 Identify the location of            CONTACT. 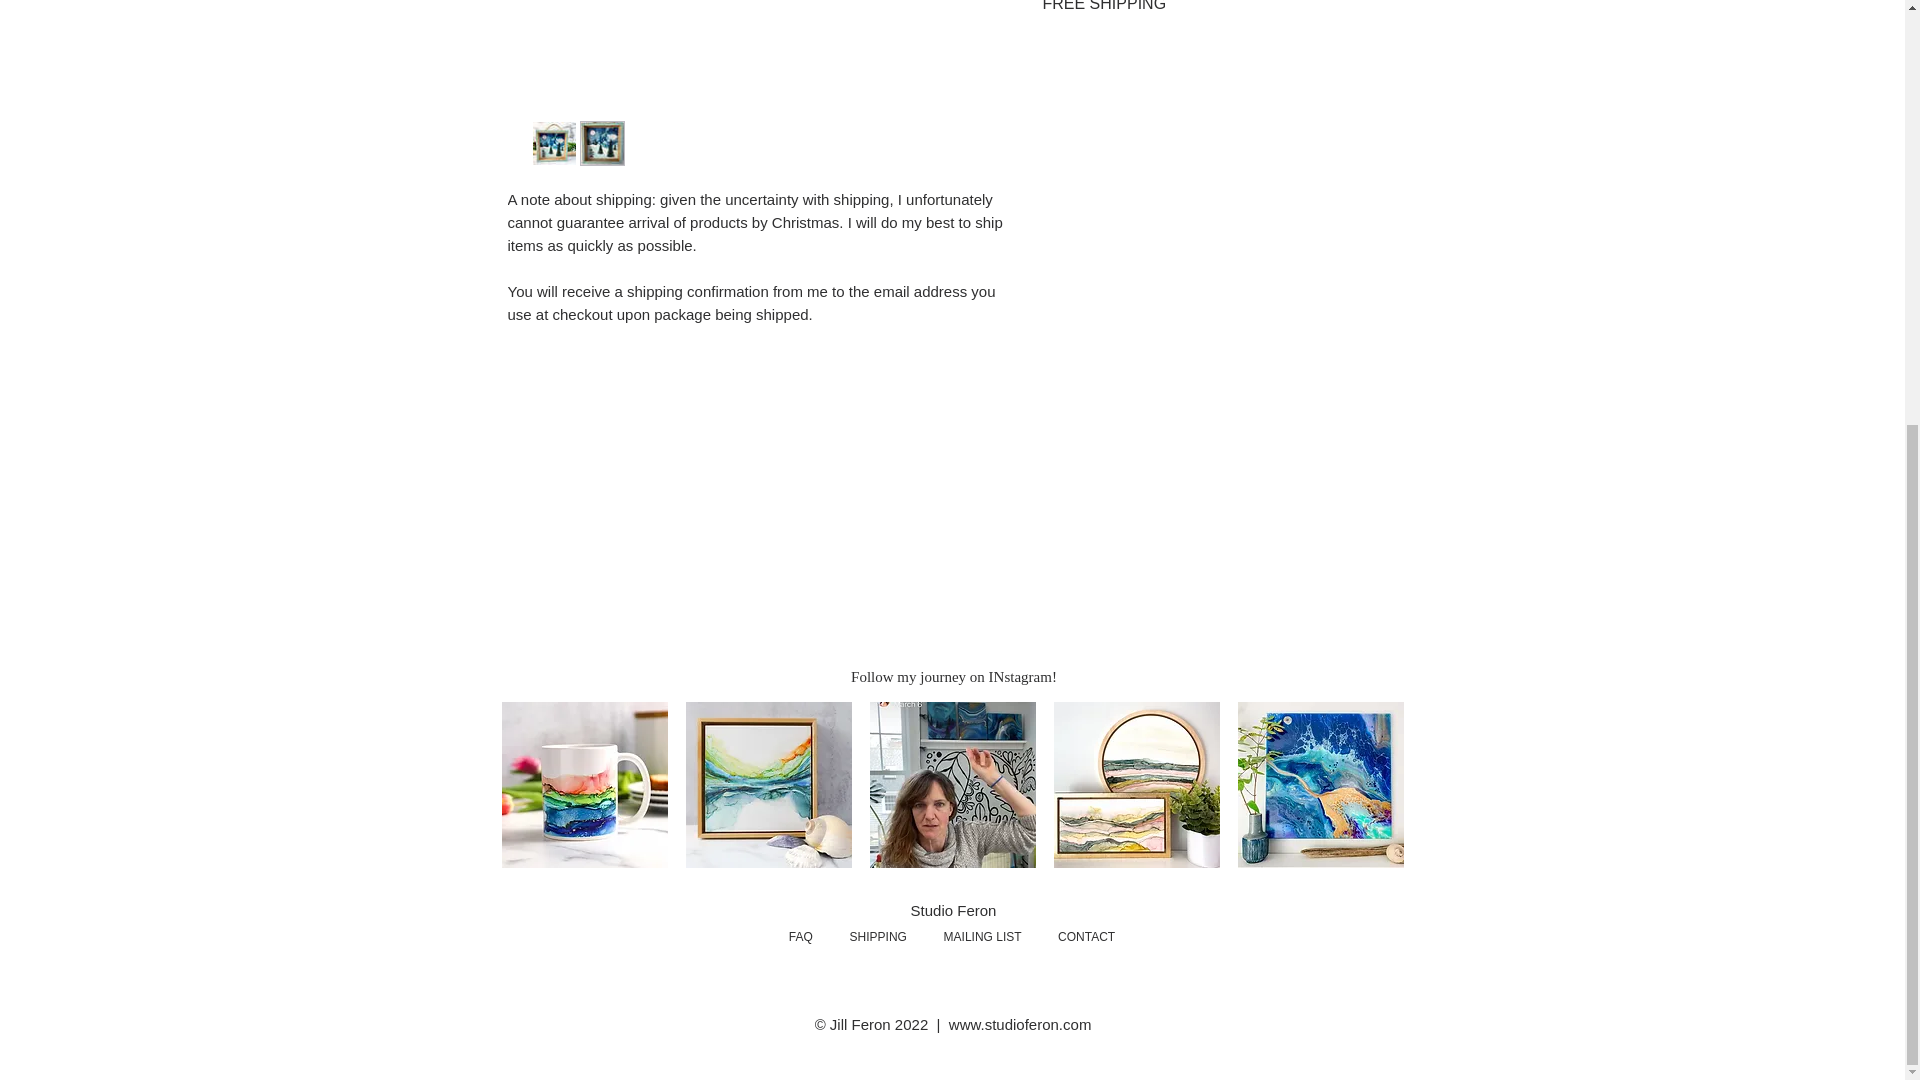
(1068, 936).